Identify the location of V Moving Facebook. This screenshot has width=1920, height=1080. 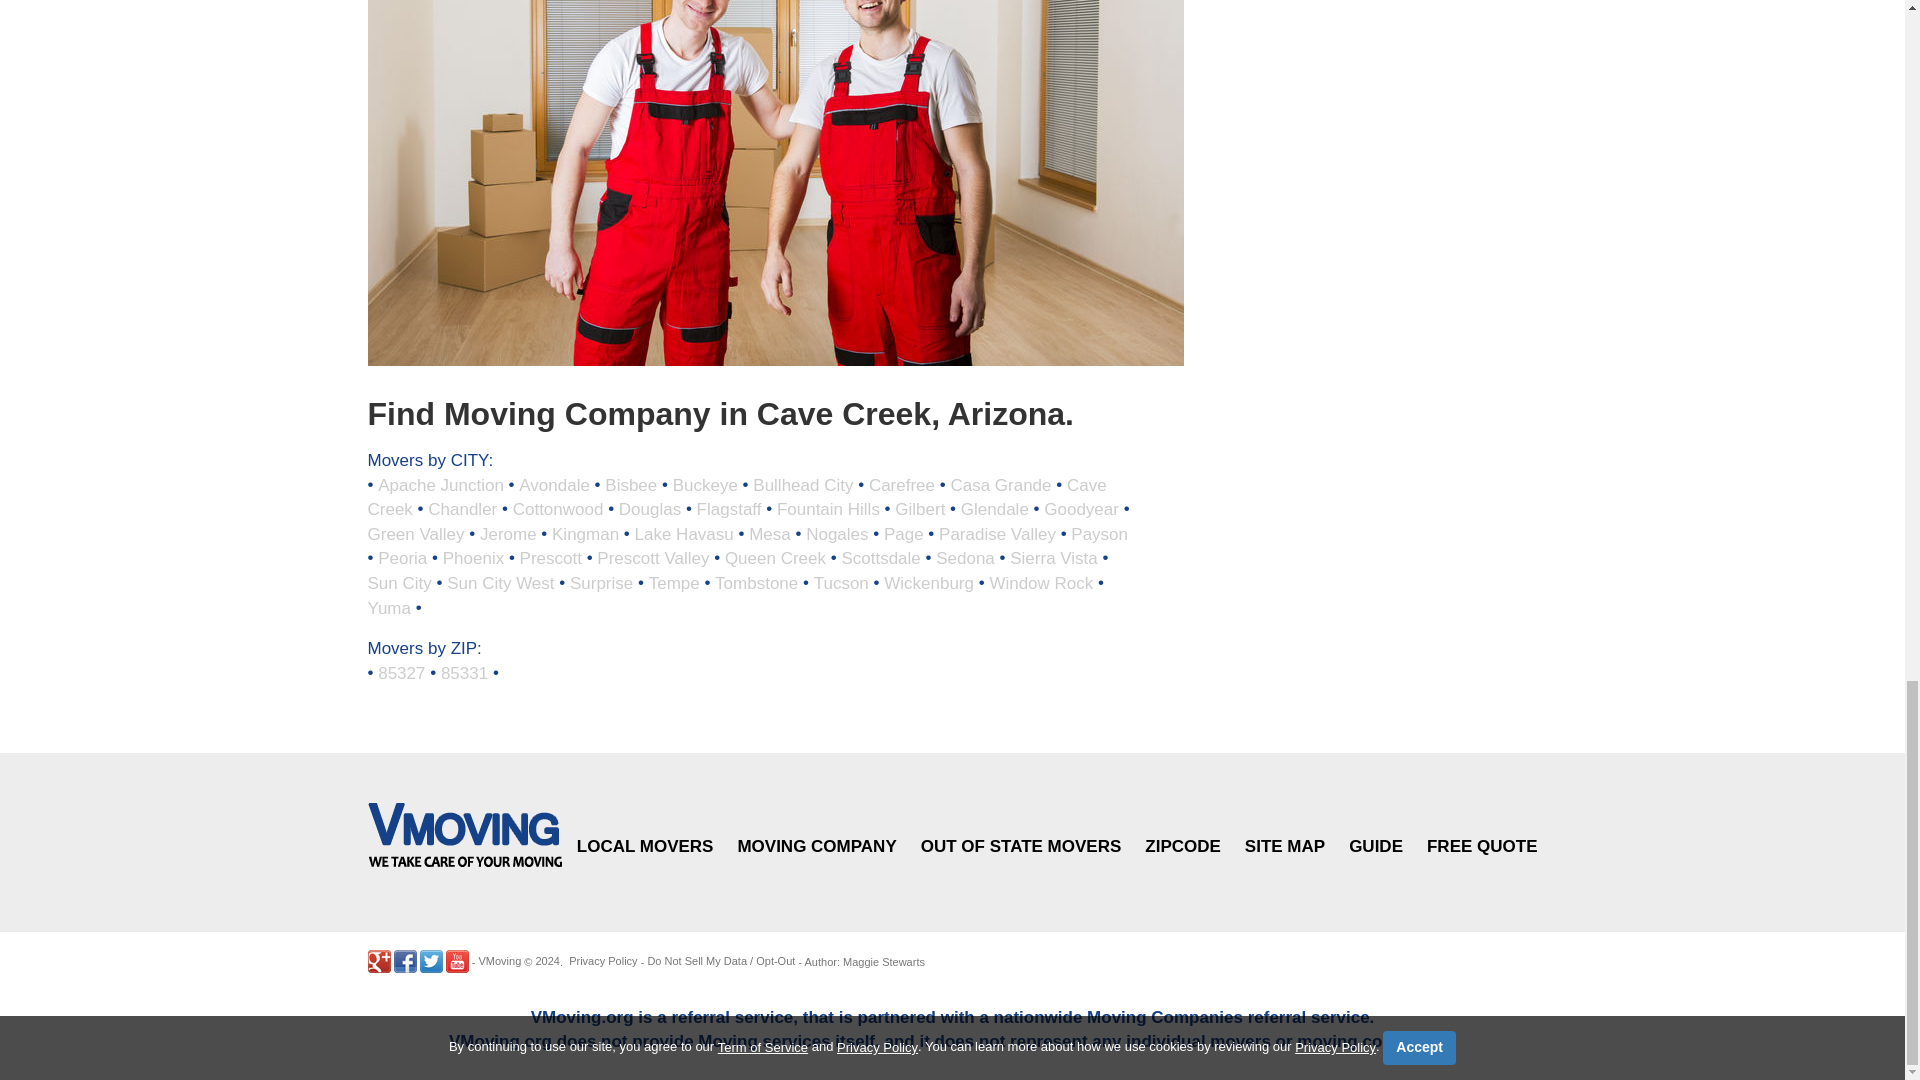
(404, 962).